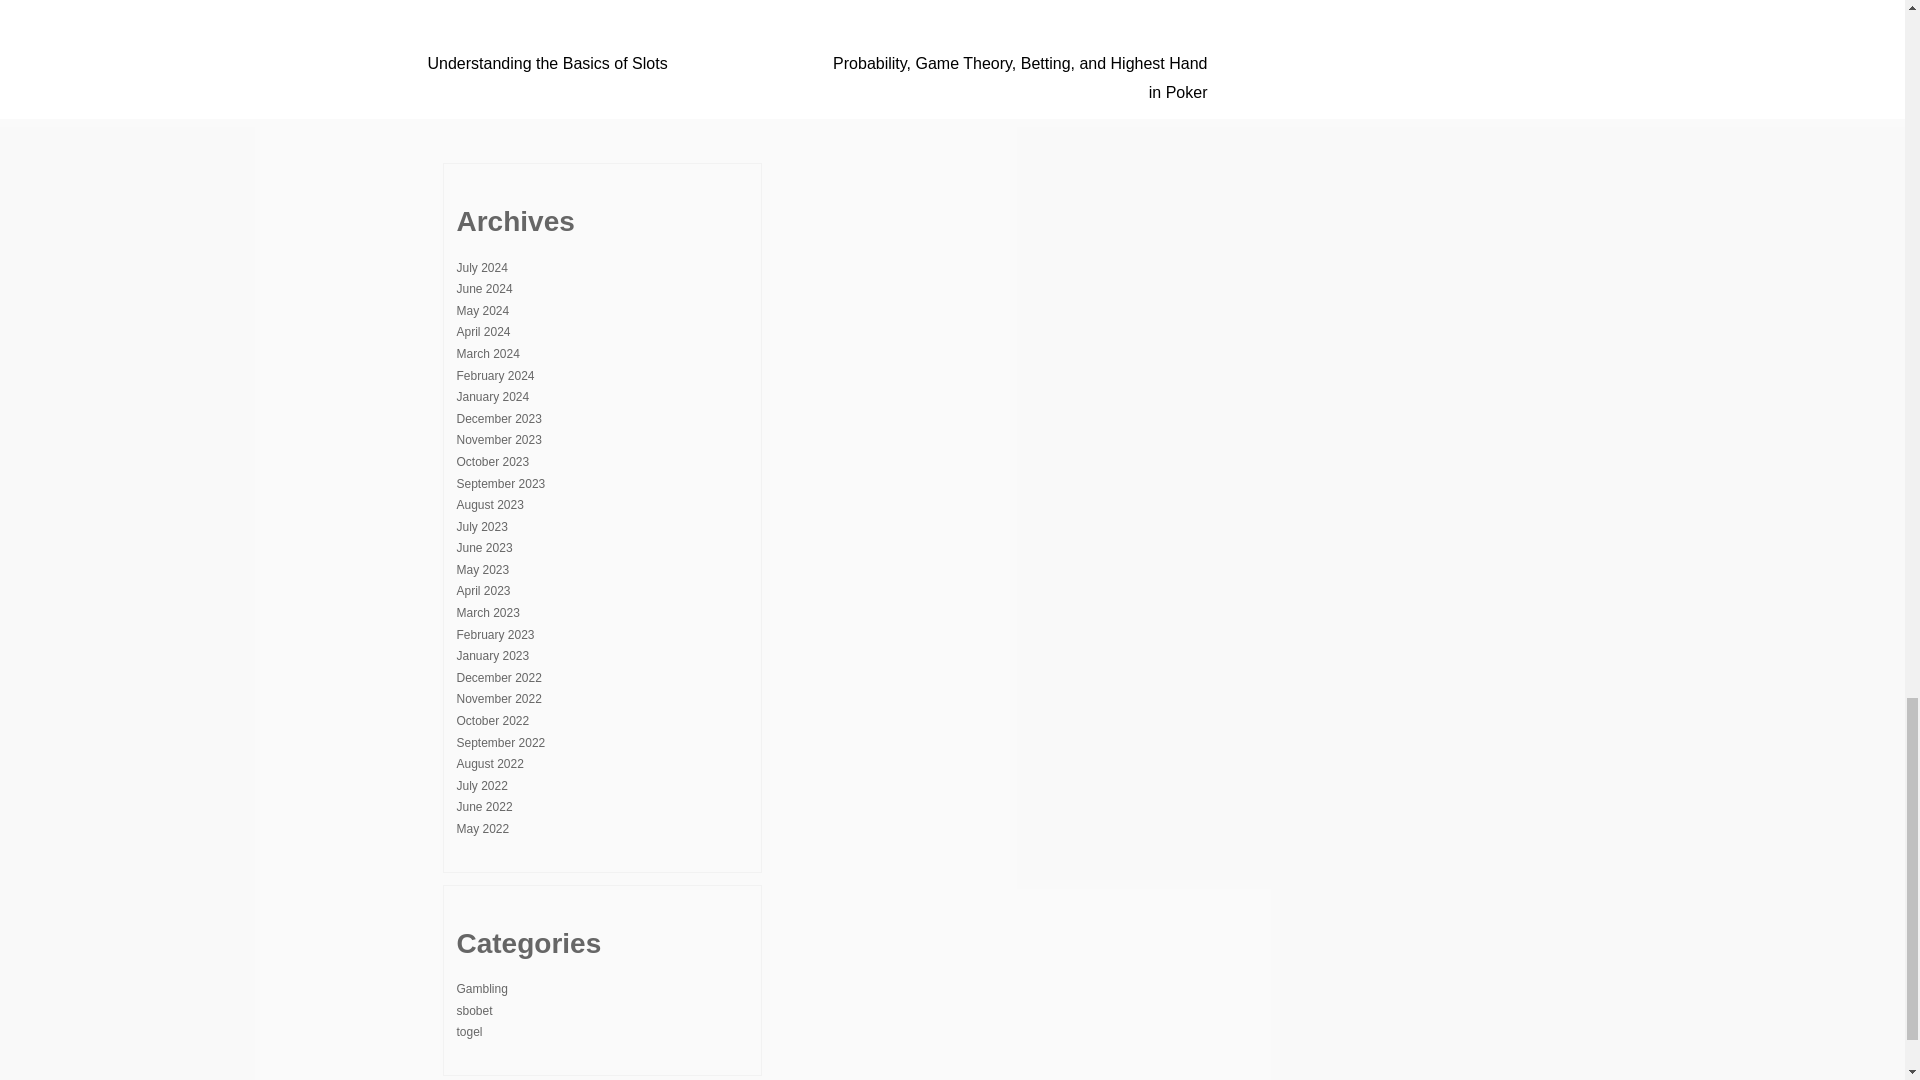  Describe the element at coordinates (492, 656) in the screenshot. I see `January 2023` at that location.